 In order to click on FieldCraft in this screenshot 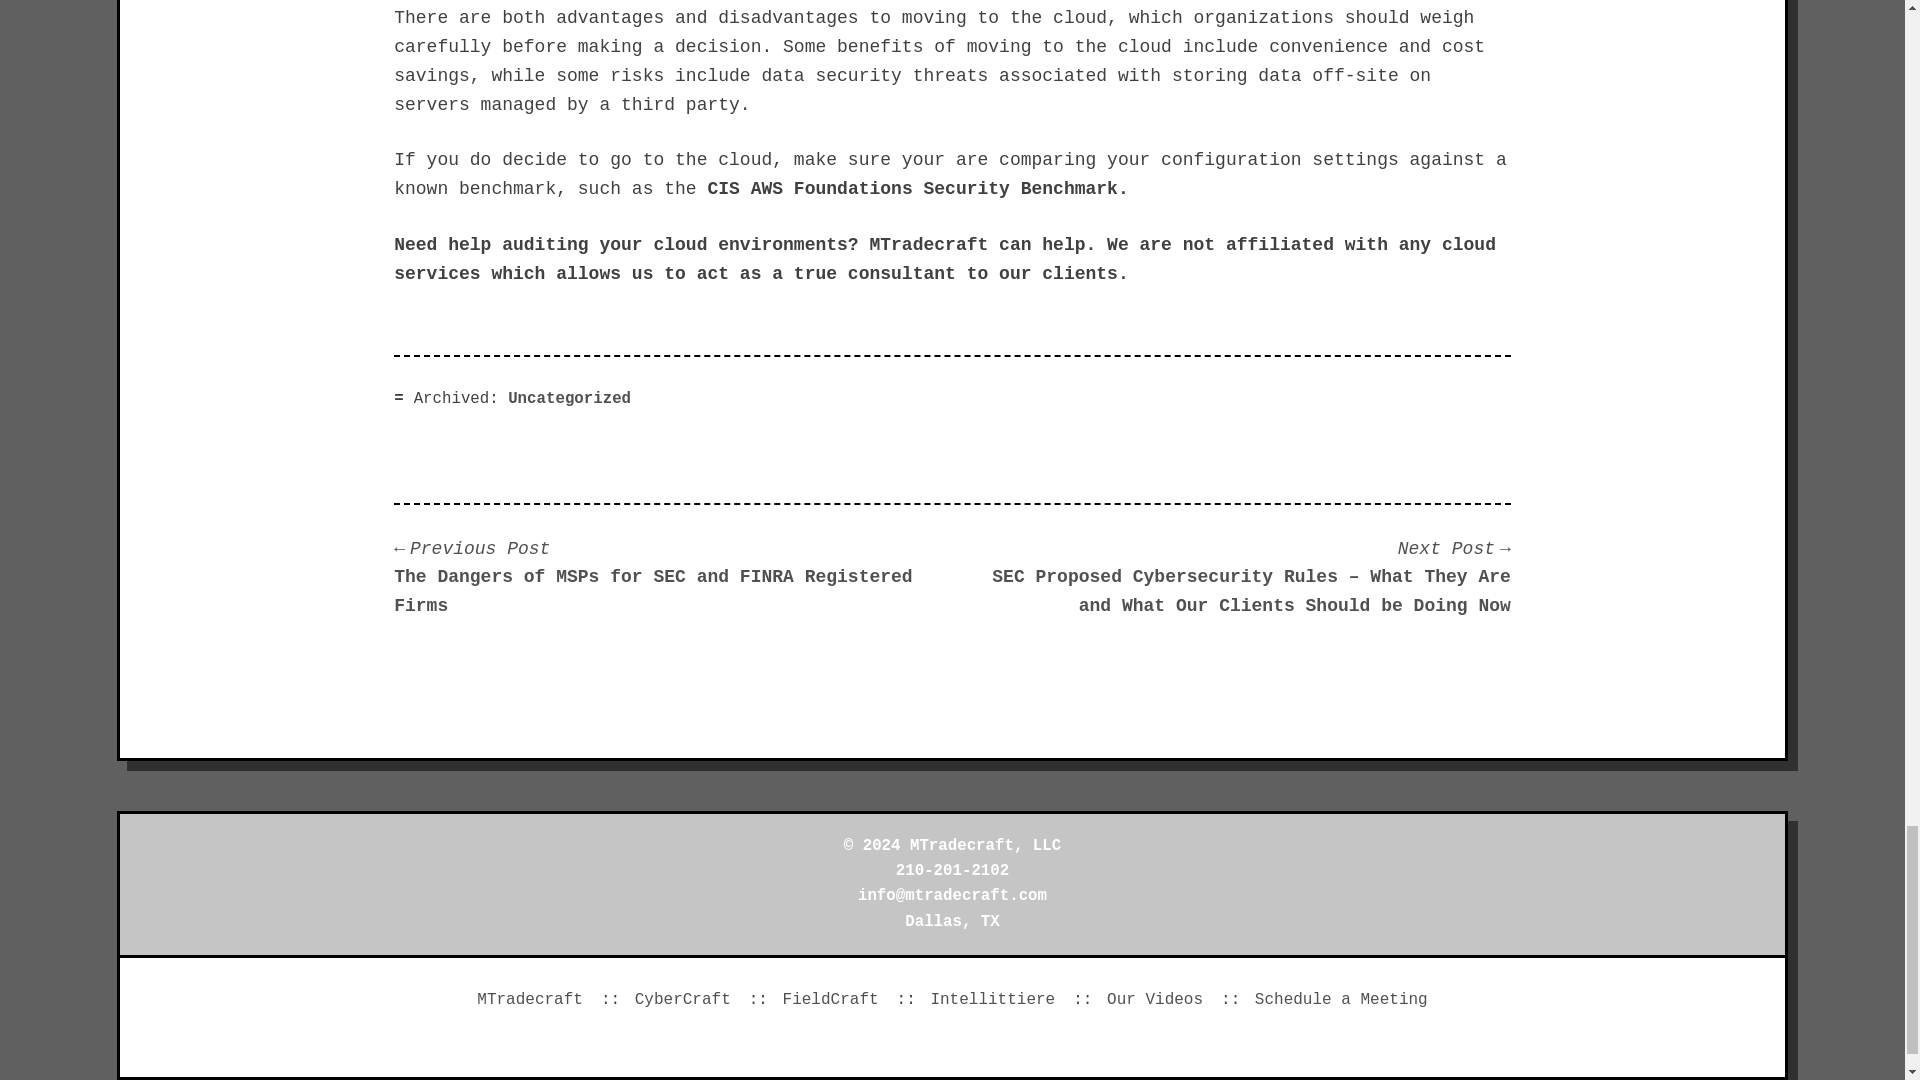, I will do `click(831, 1000)`.